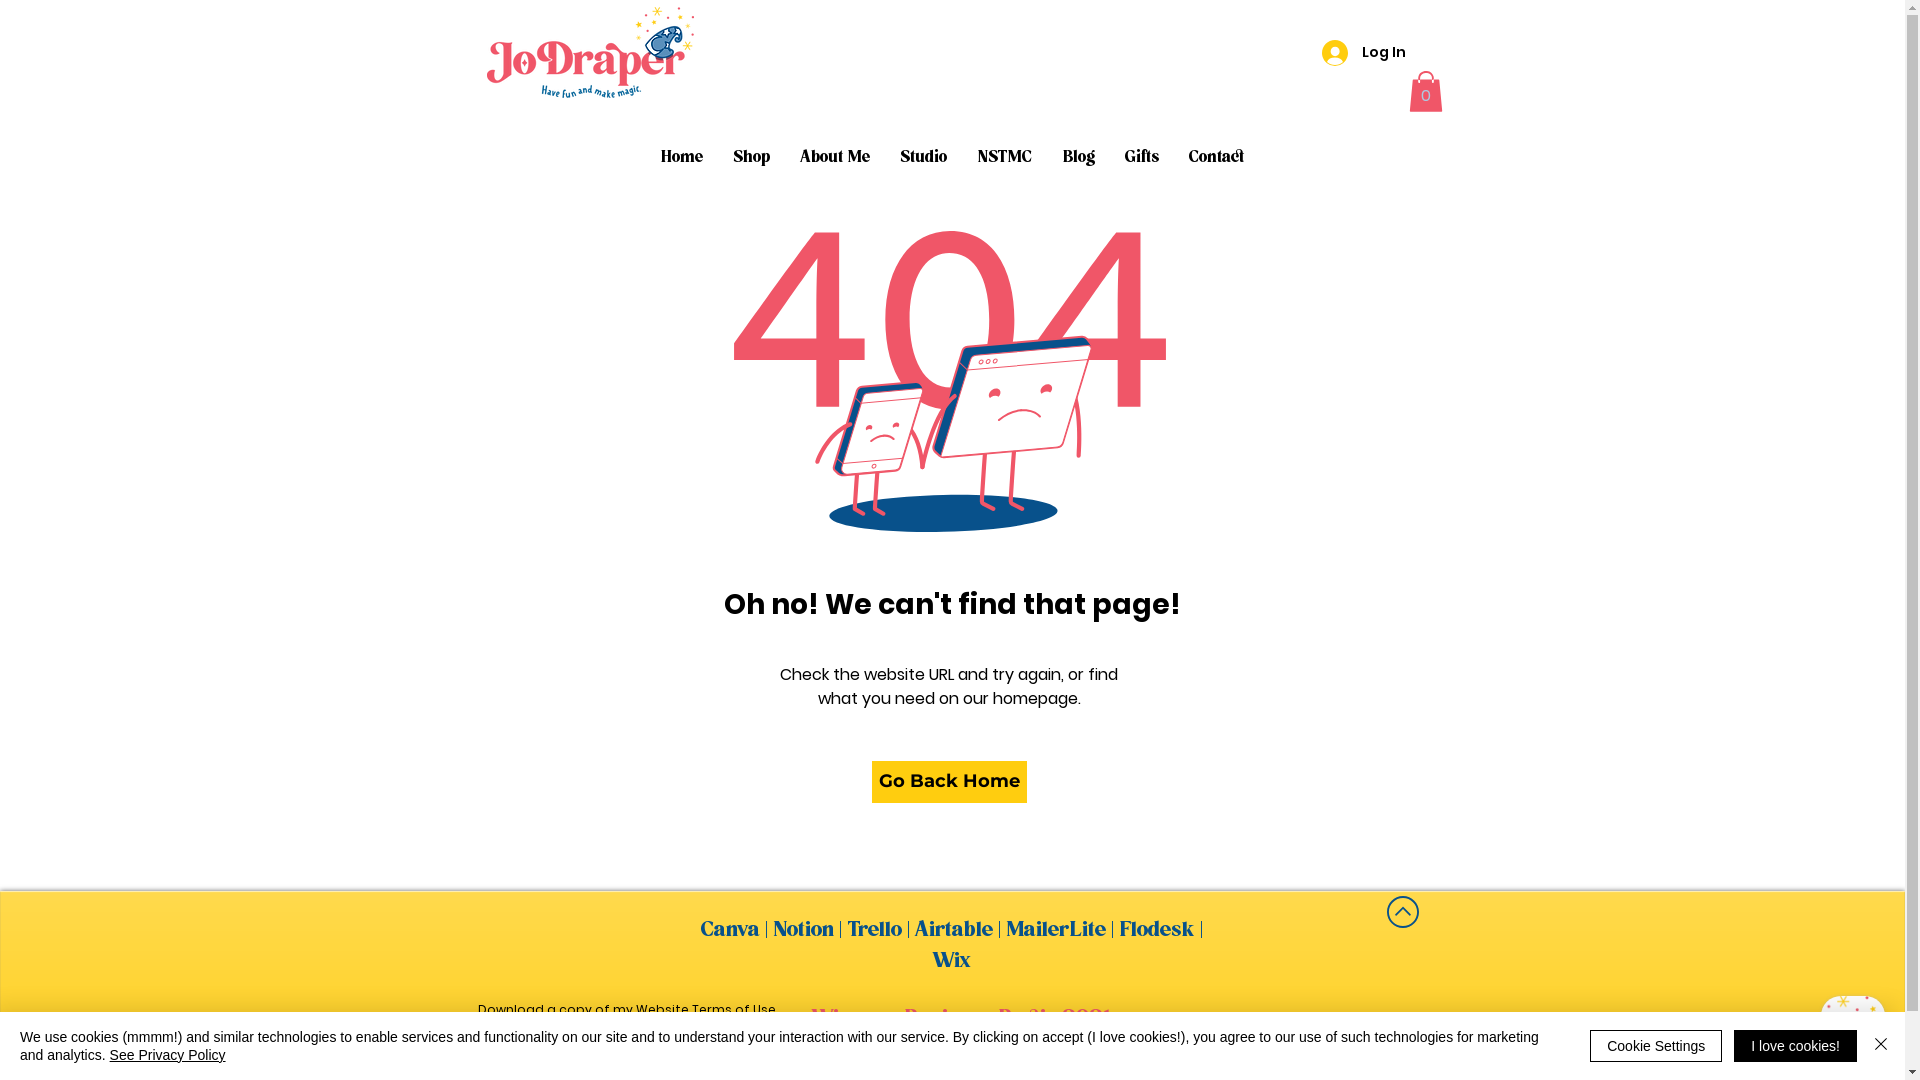  Describe the element at coordinates (1142, 158) in the screenshot. I see `Gifts` at that location.